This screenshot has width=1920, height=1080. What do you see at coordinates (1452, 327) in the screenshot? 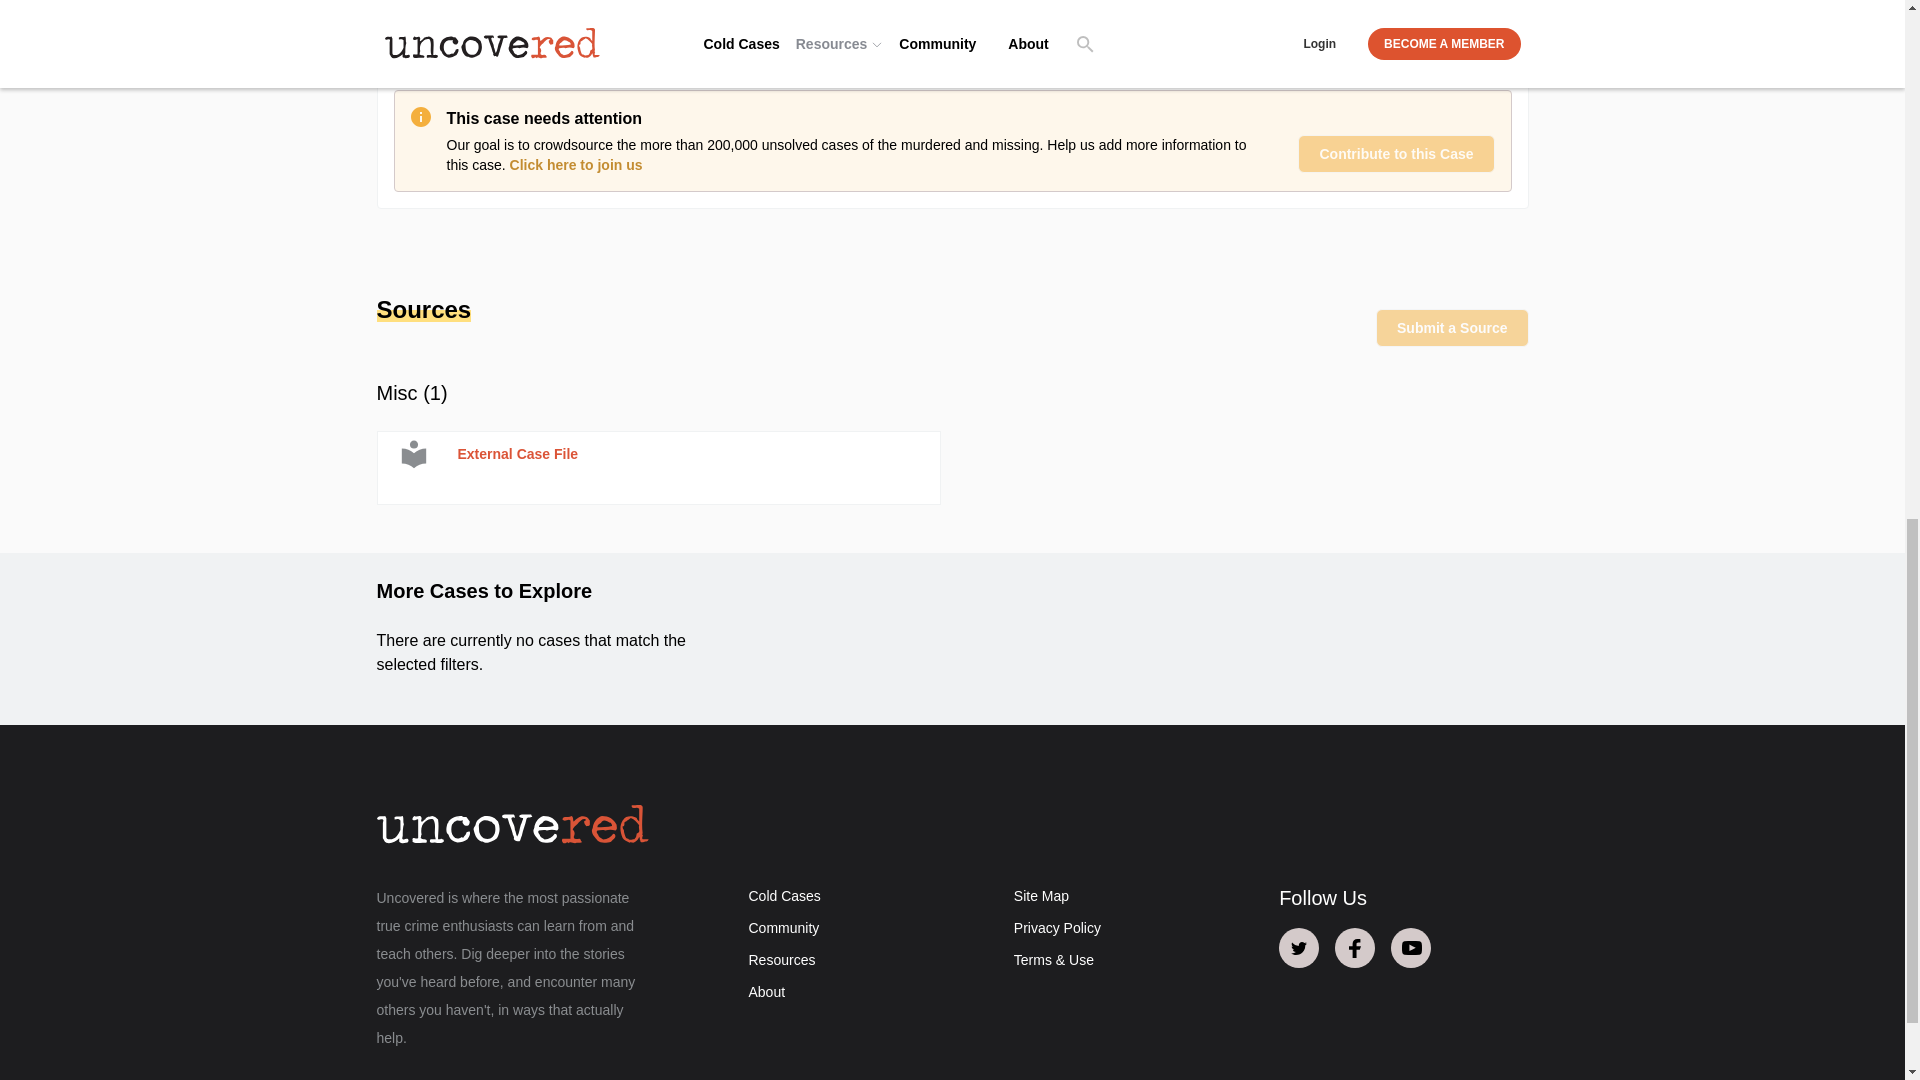
I see `Submit a Source` at bounding box center [1452, 327].